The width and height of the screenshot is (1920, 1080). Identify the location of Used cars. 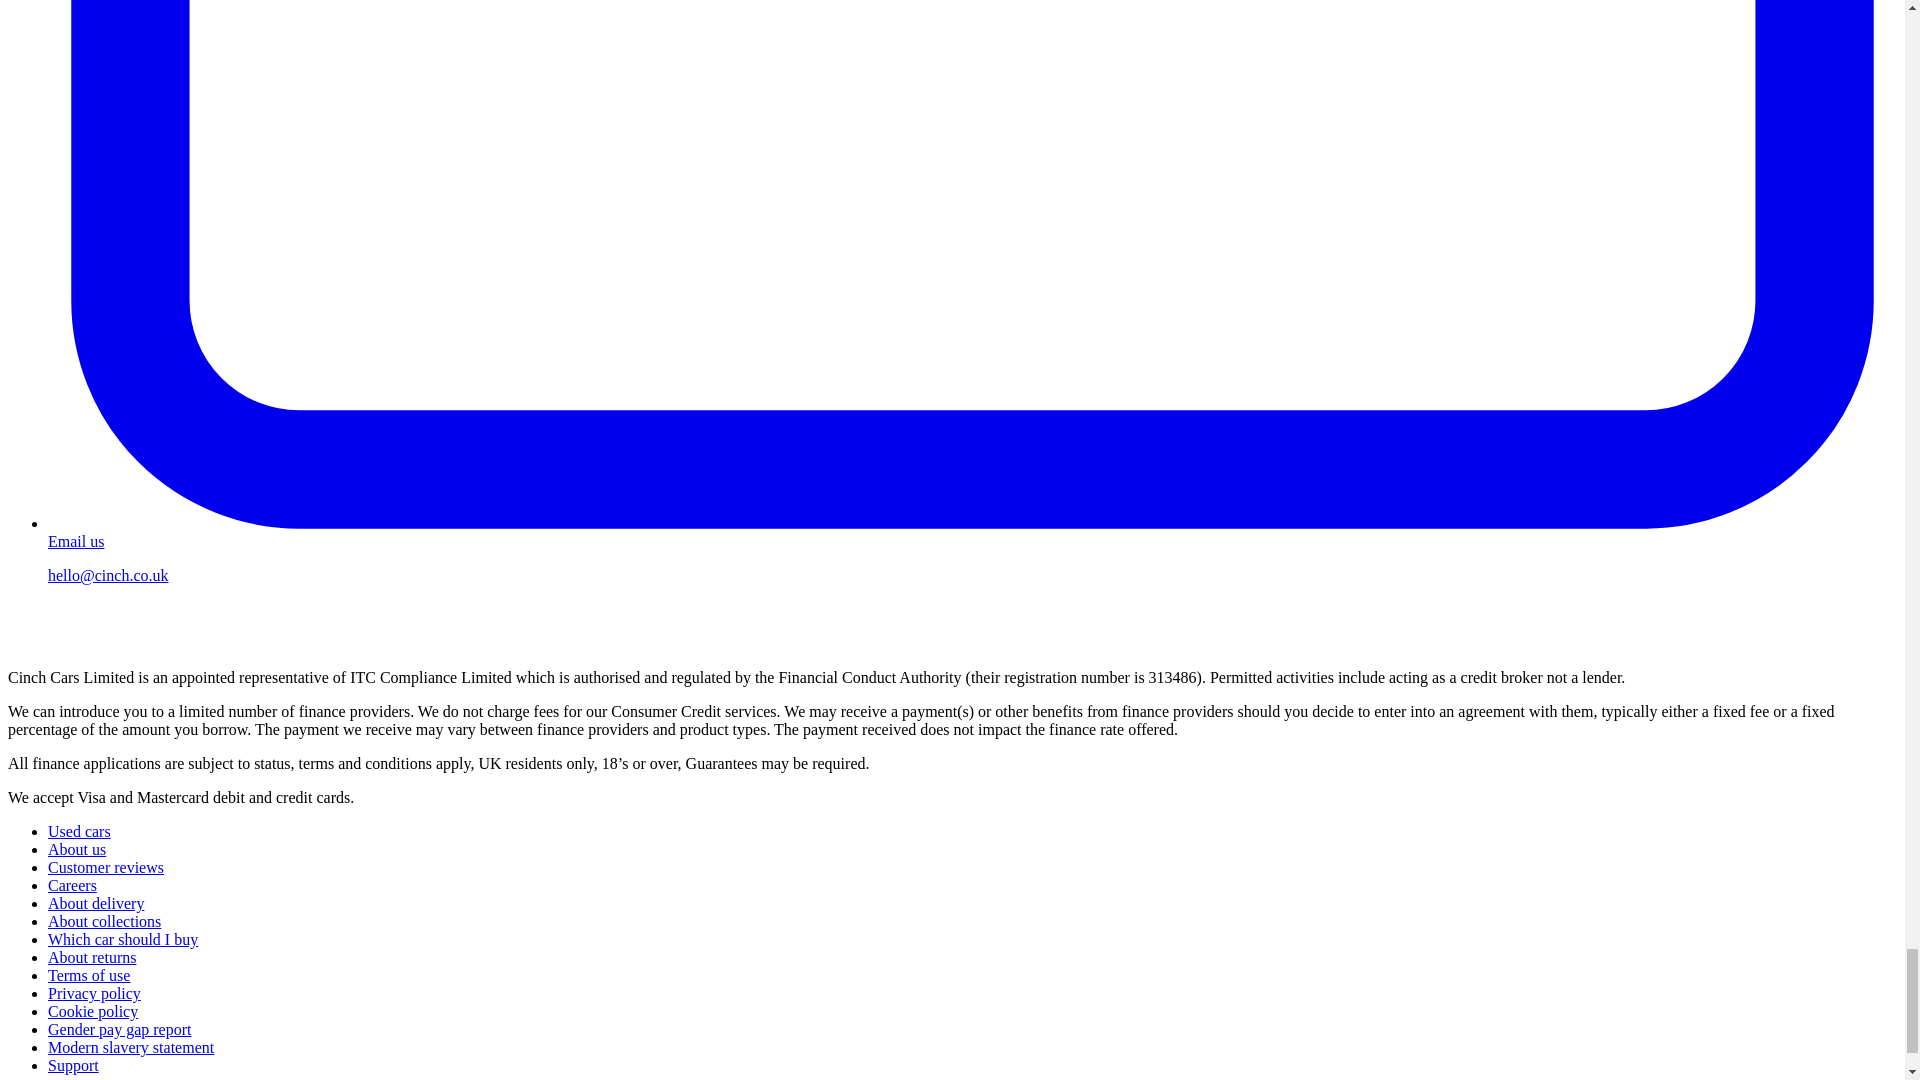
(80, 831).